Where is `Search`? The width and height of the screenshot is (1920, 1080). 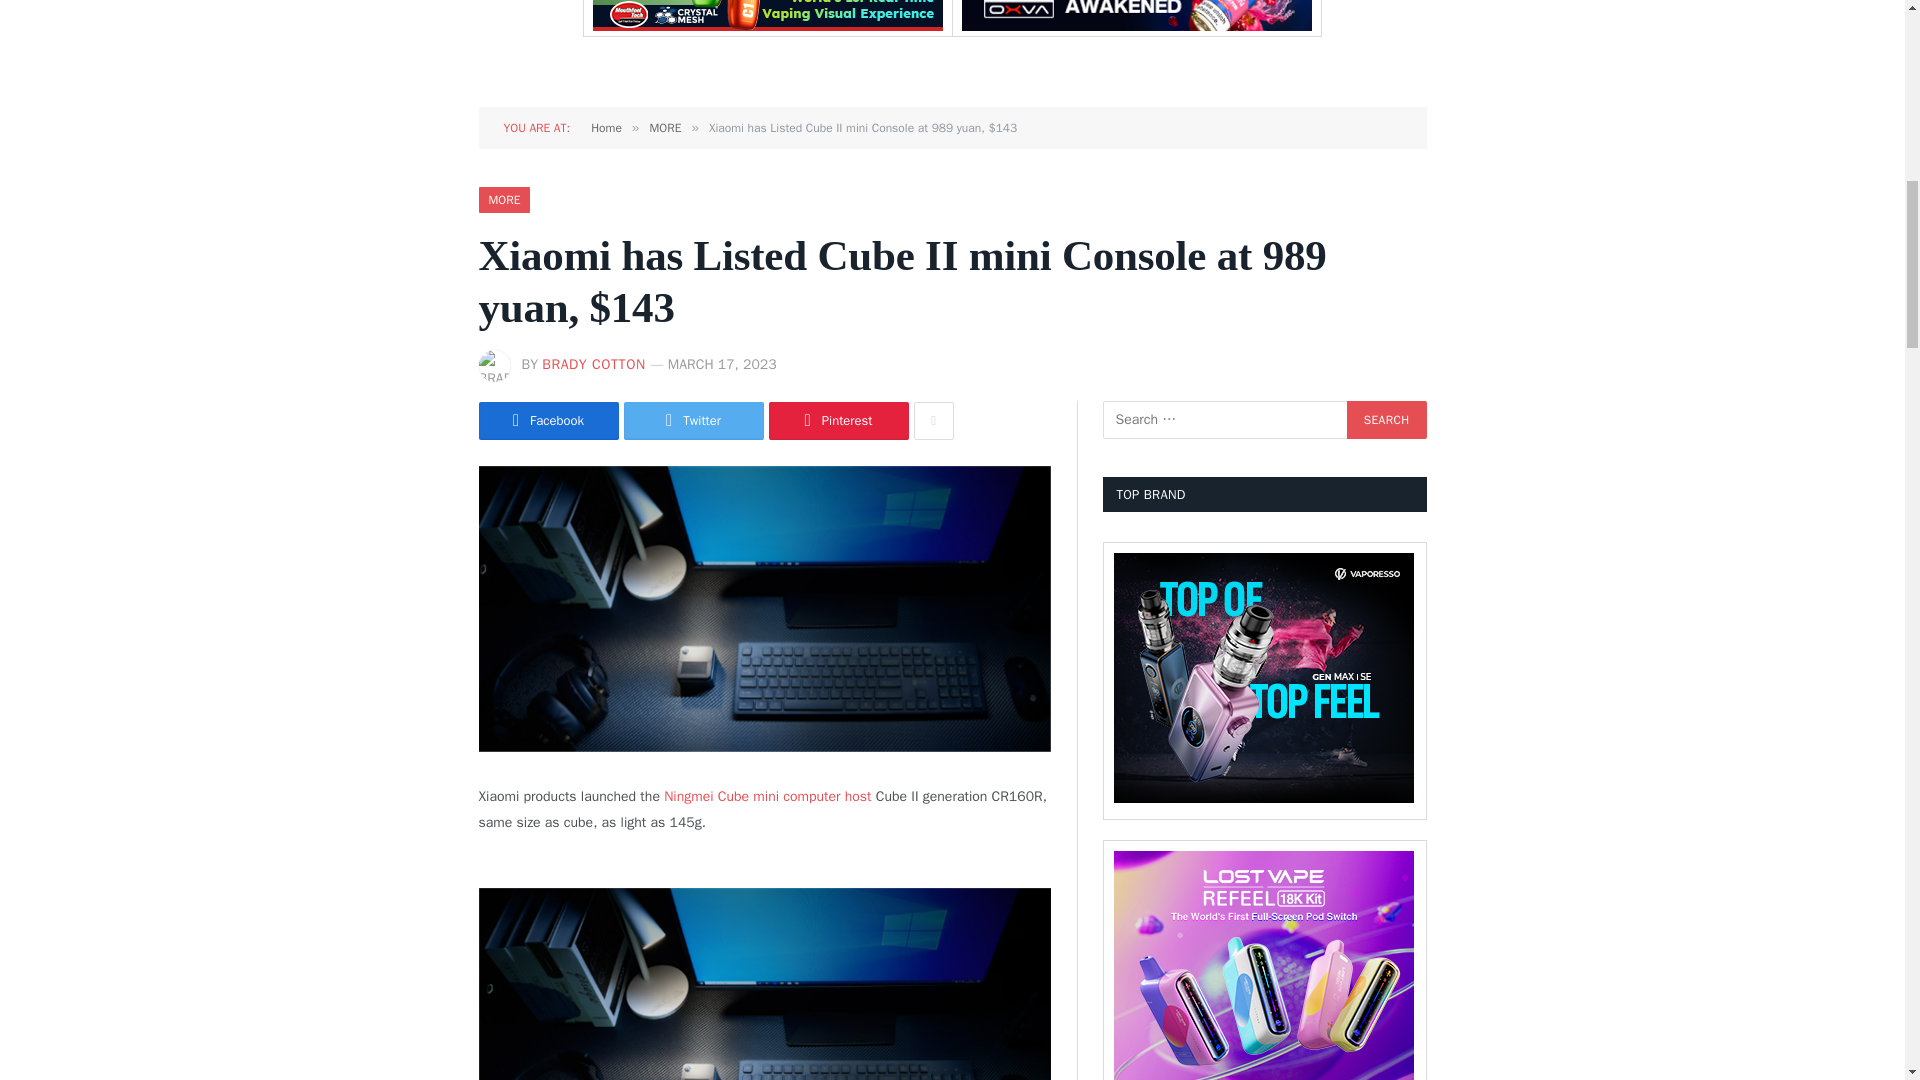
Search is located at coordinates (1386, 419).